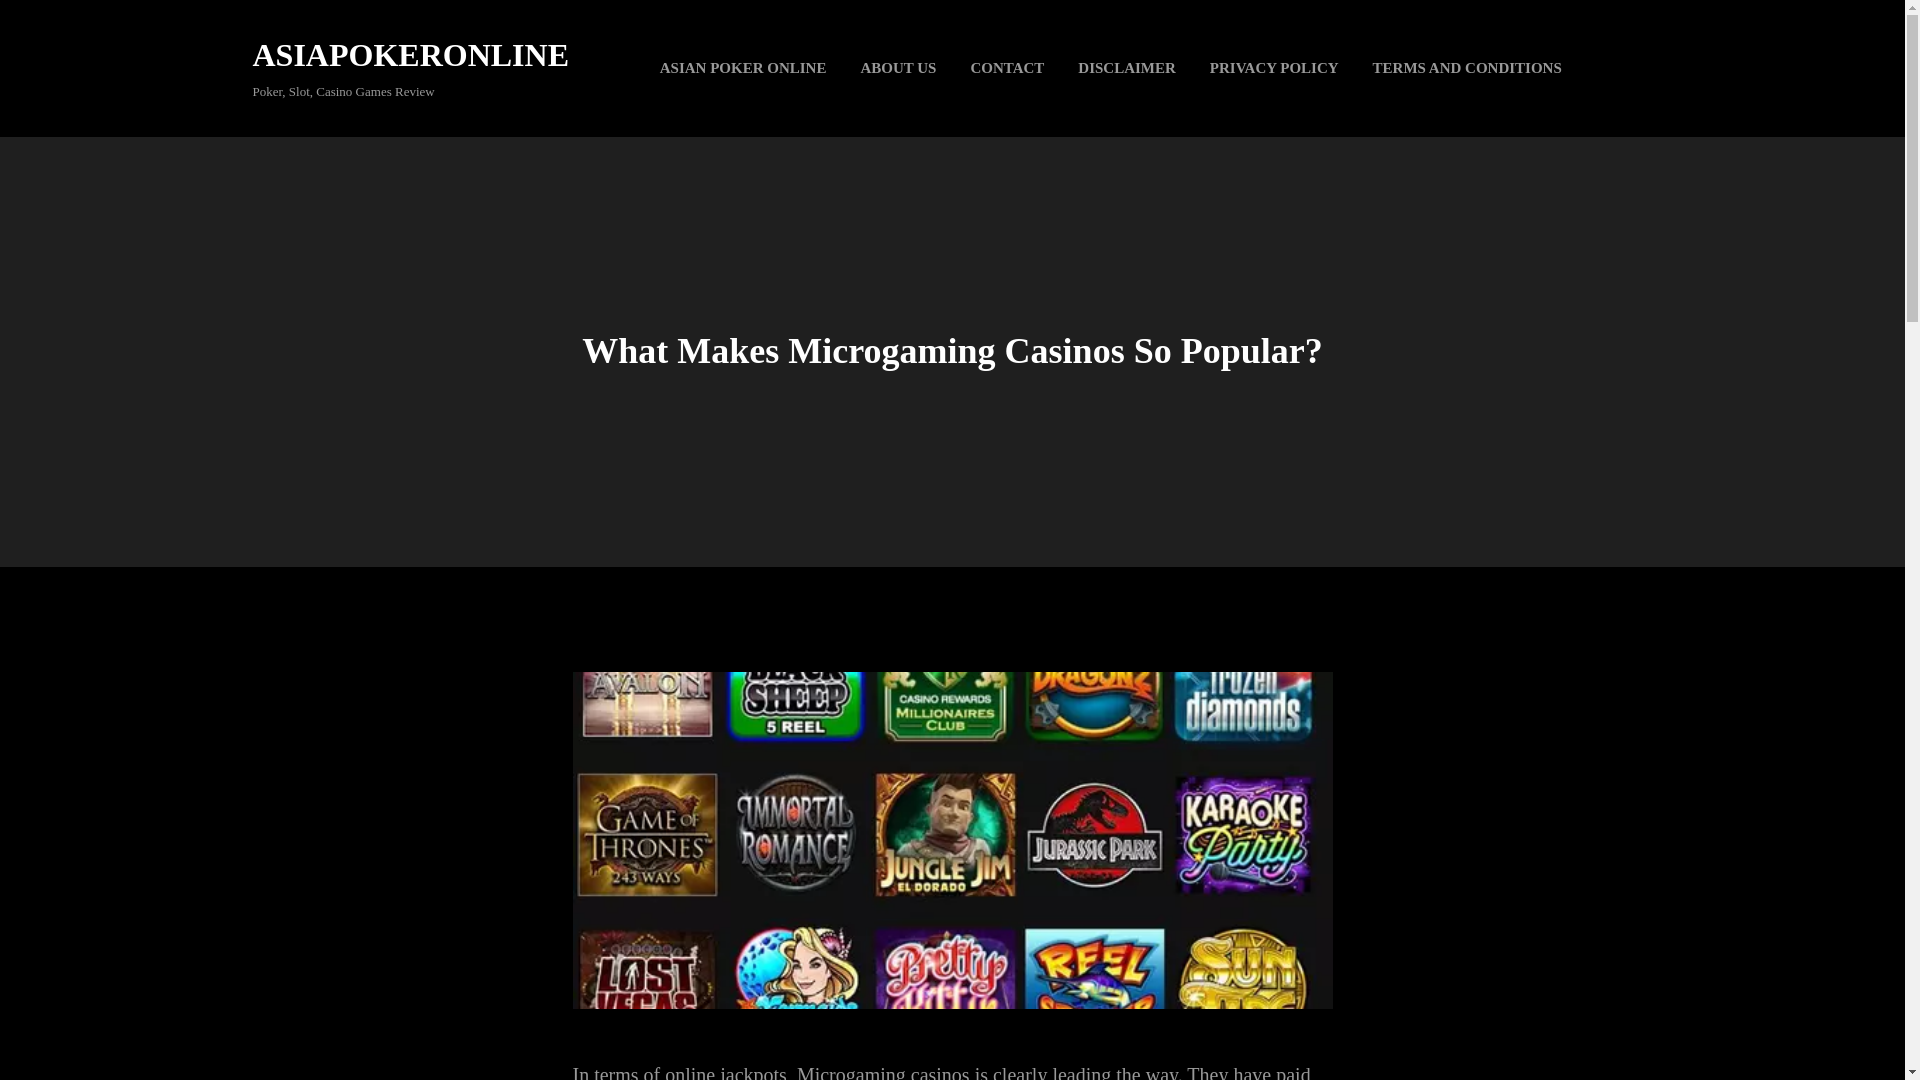 Image resolution: width=1920 pixels, height=1080 pixels. Describe the element at coordinates (1274, 68) in the screenshot. I see `PRIVACY POLICY` at that location.